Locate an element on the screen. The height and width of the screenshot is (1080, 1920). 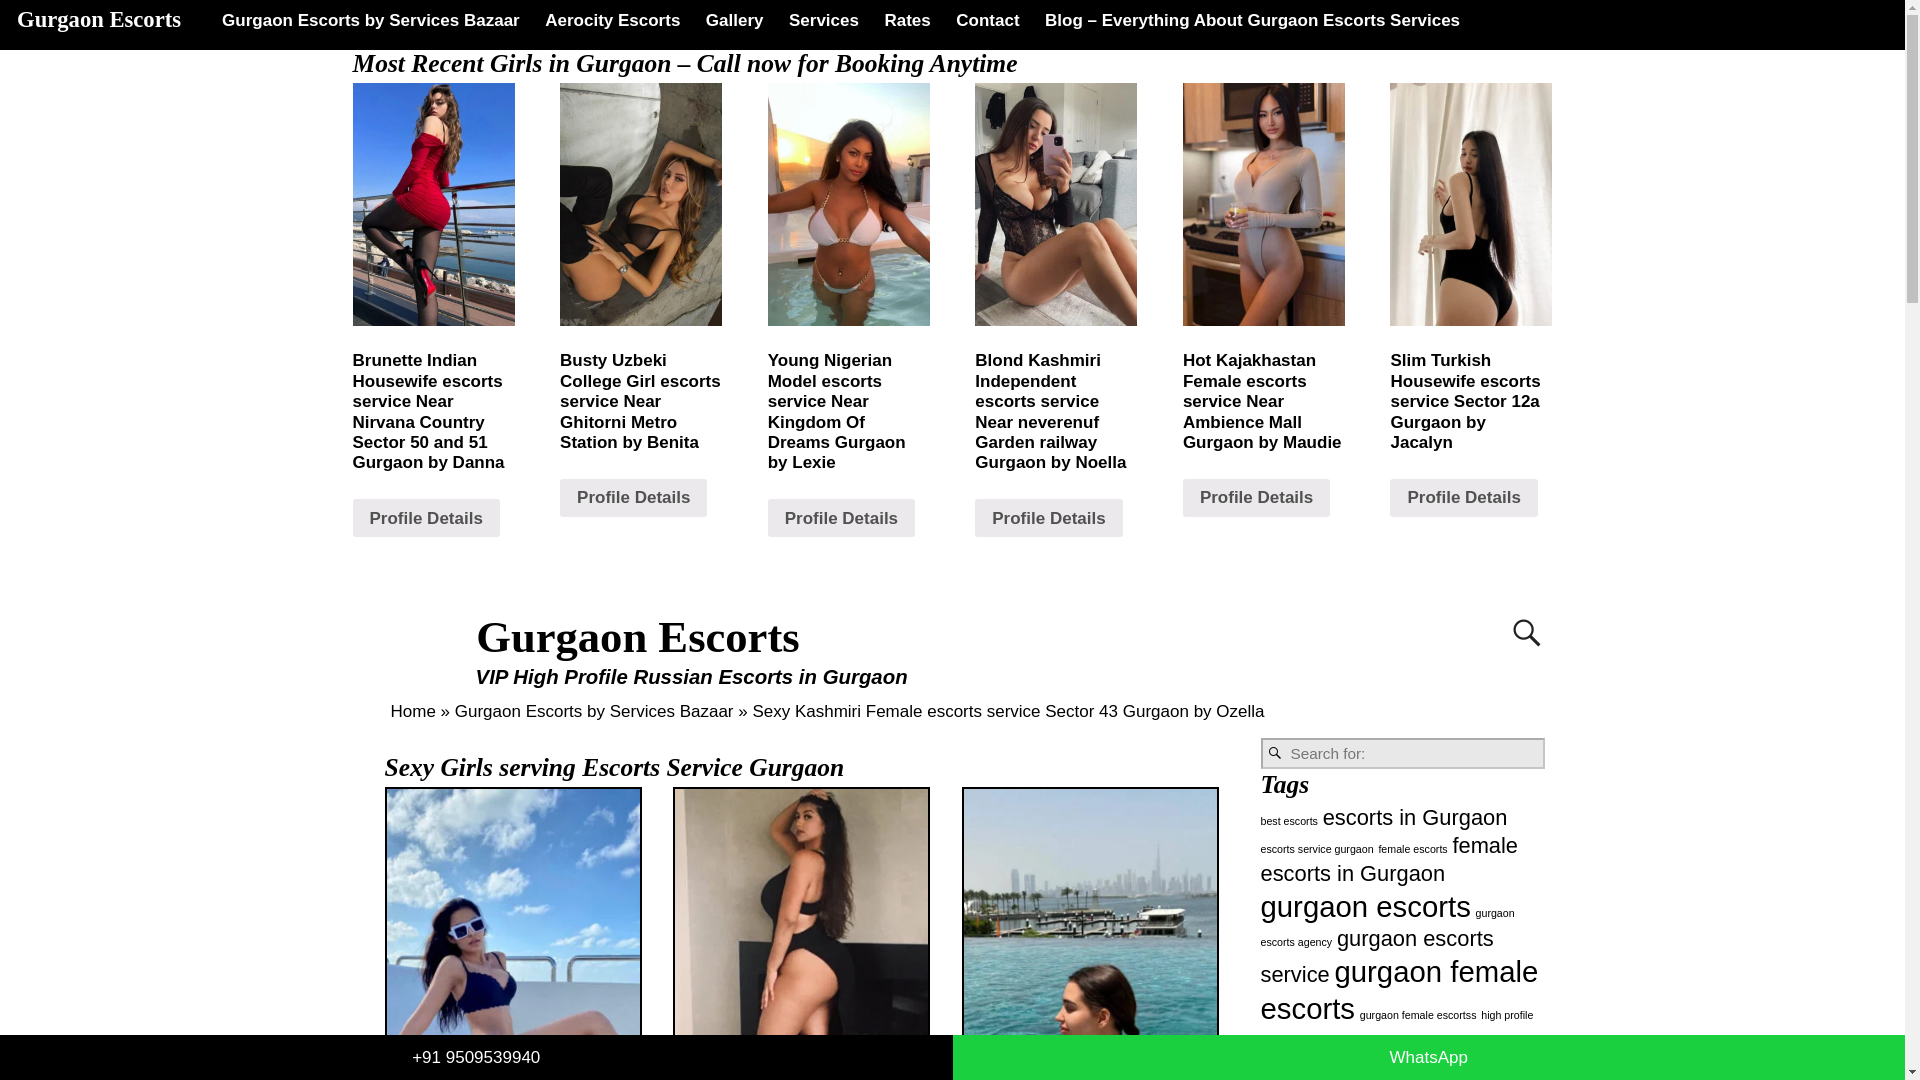
Gurgaon Escorts is located at coordinates (98, 19).